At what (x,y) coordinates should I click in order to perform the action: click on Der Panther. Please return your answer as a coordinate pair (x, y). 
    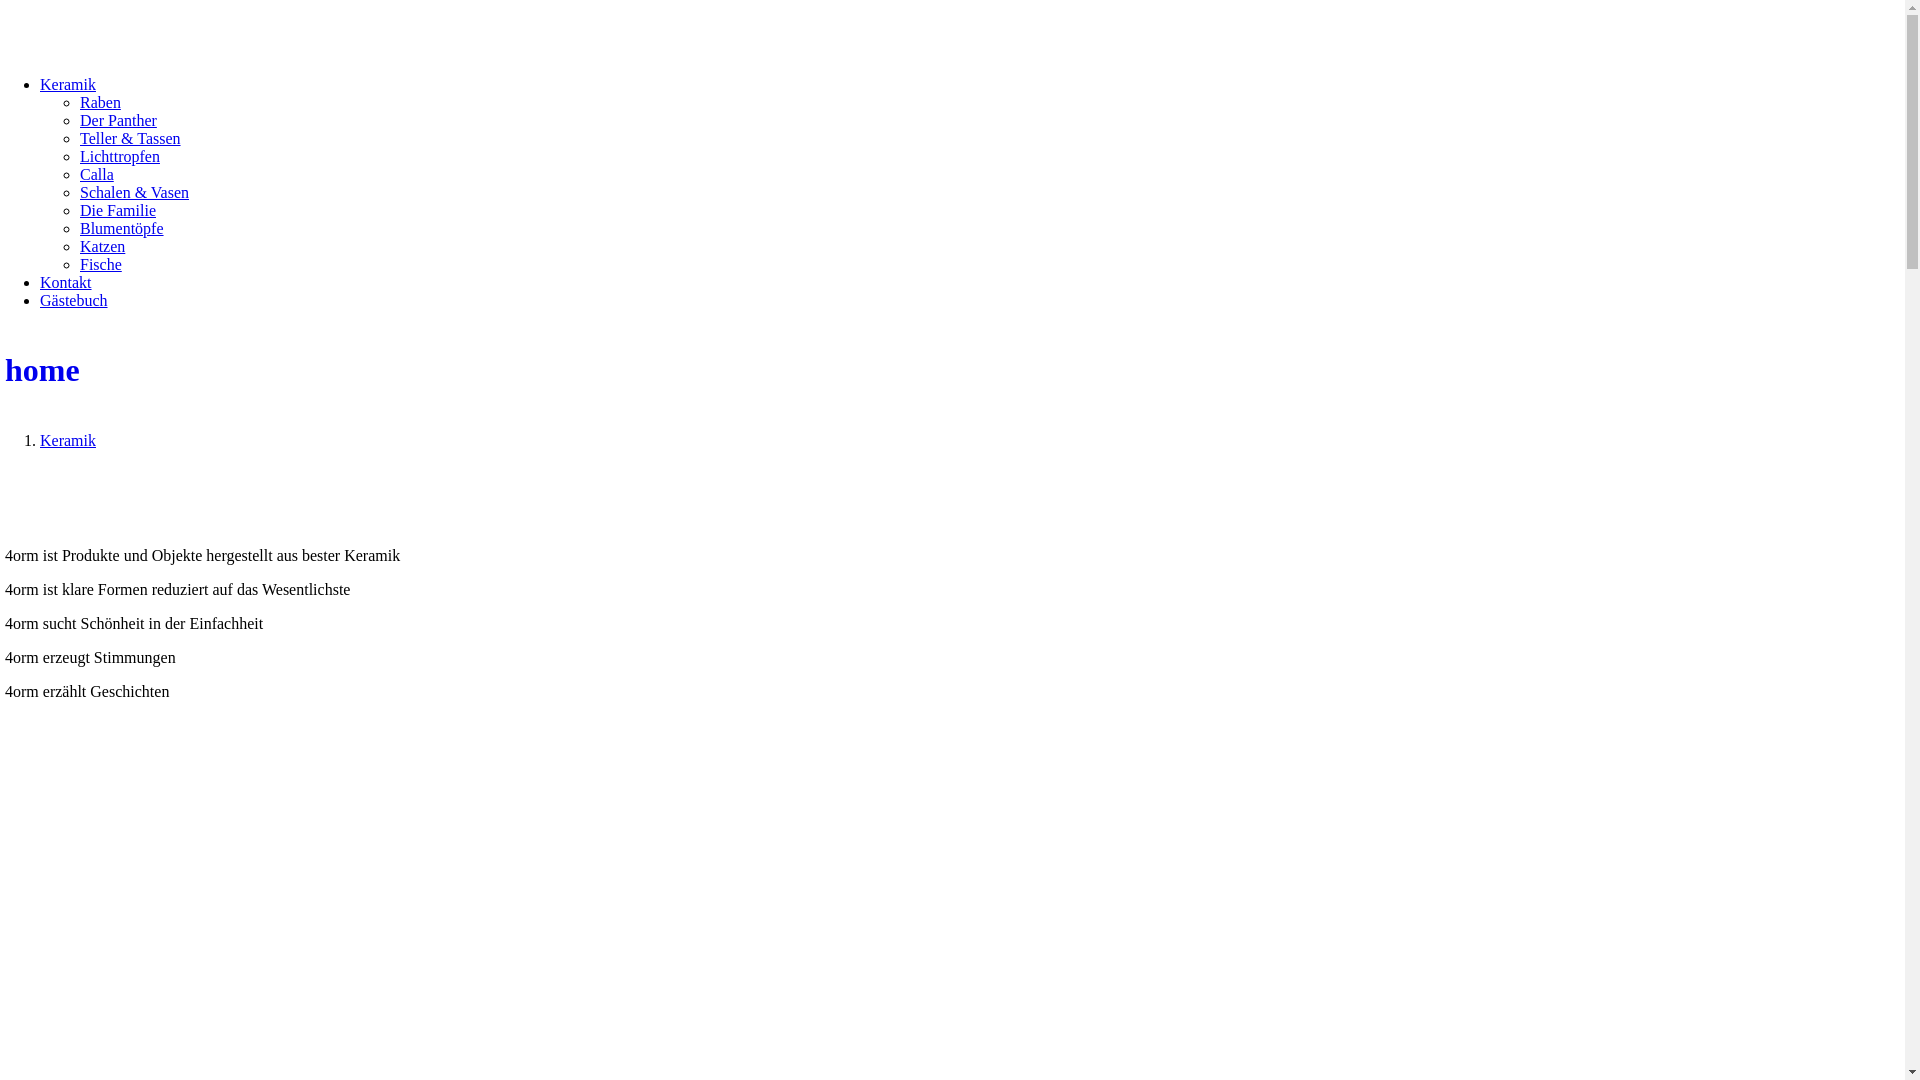
    Looking at the image, I should click on (118, 120).